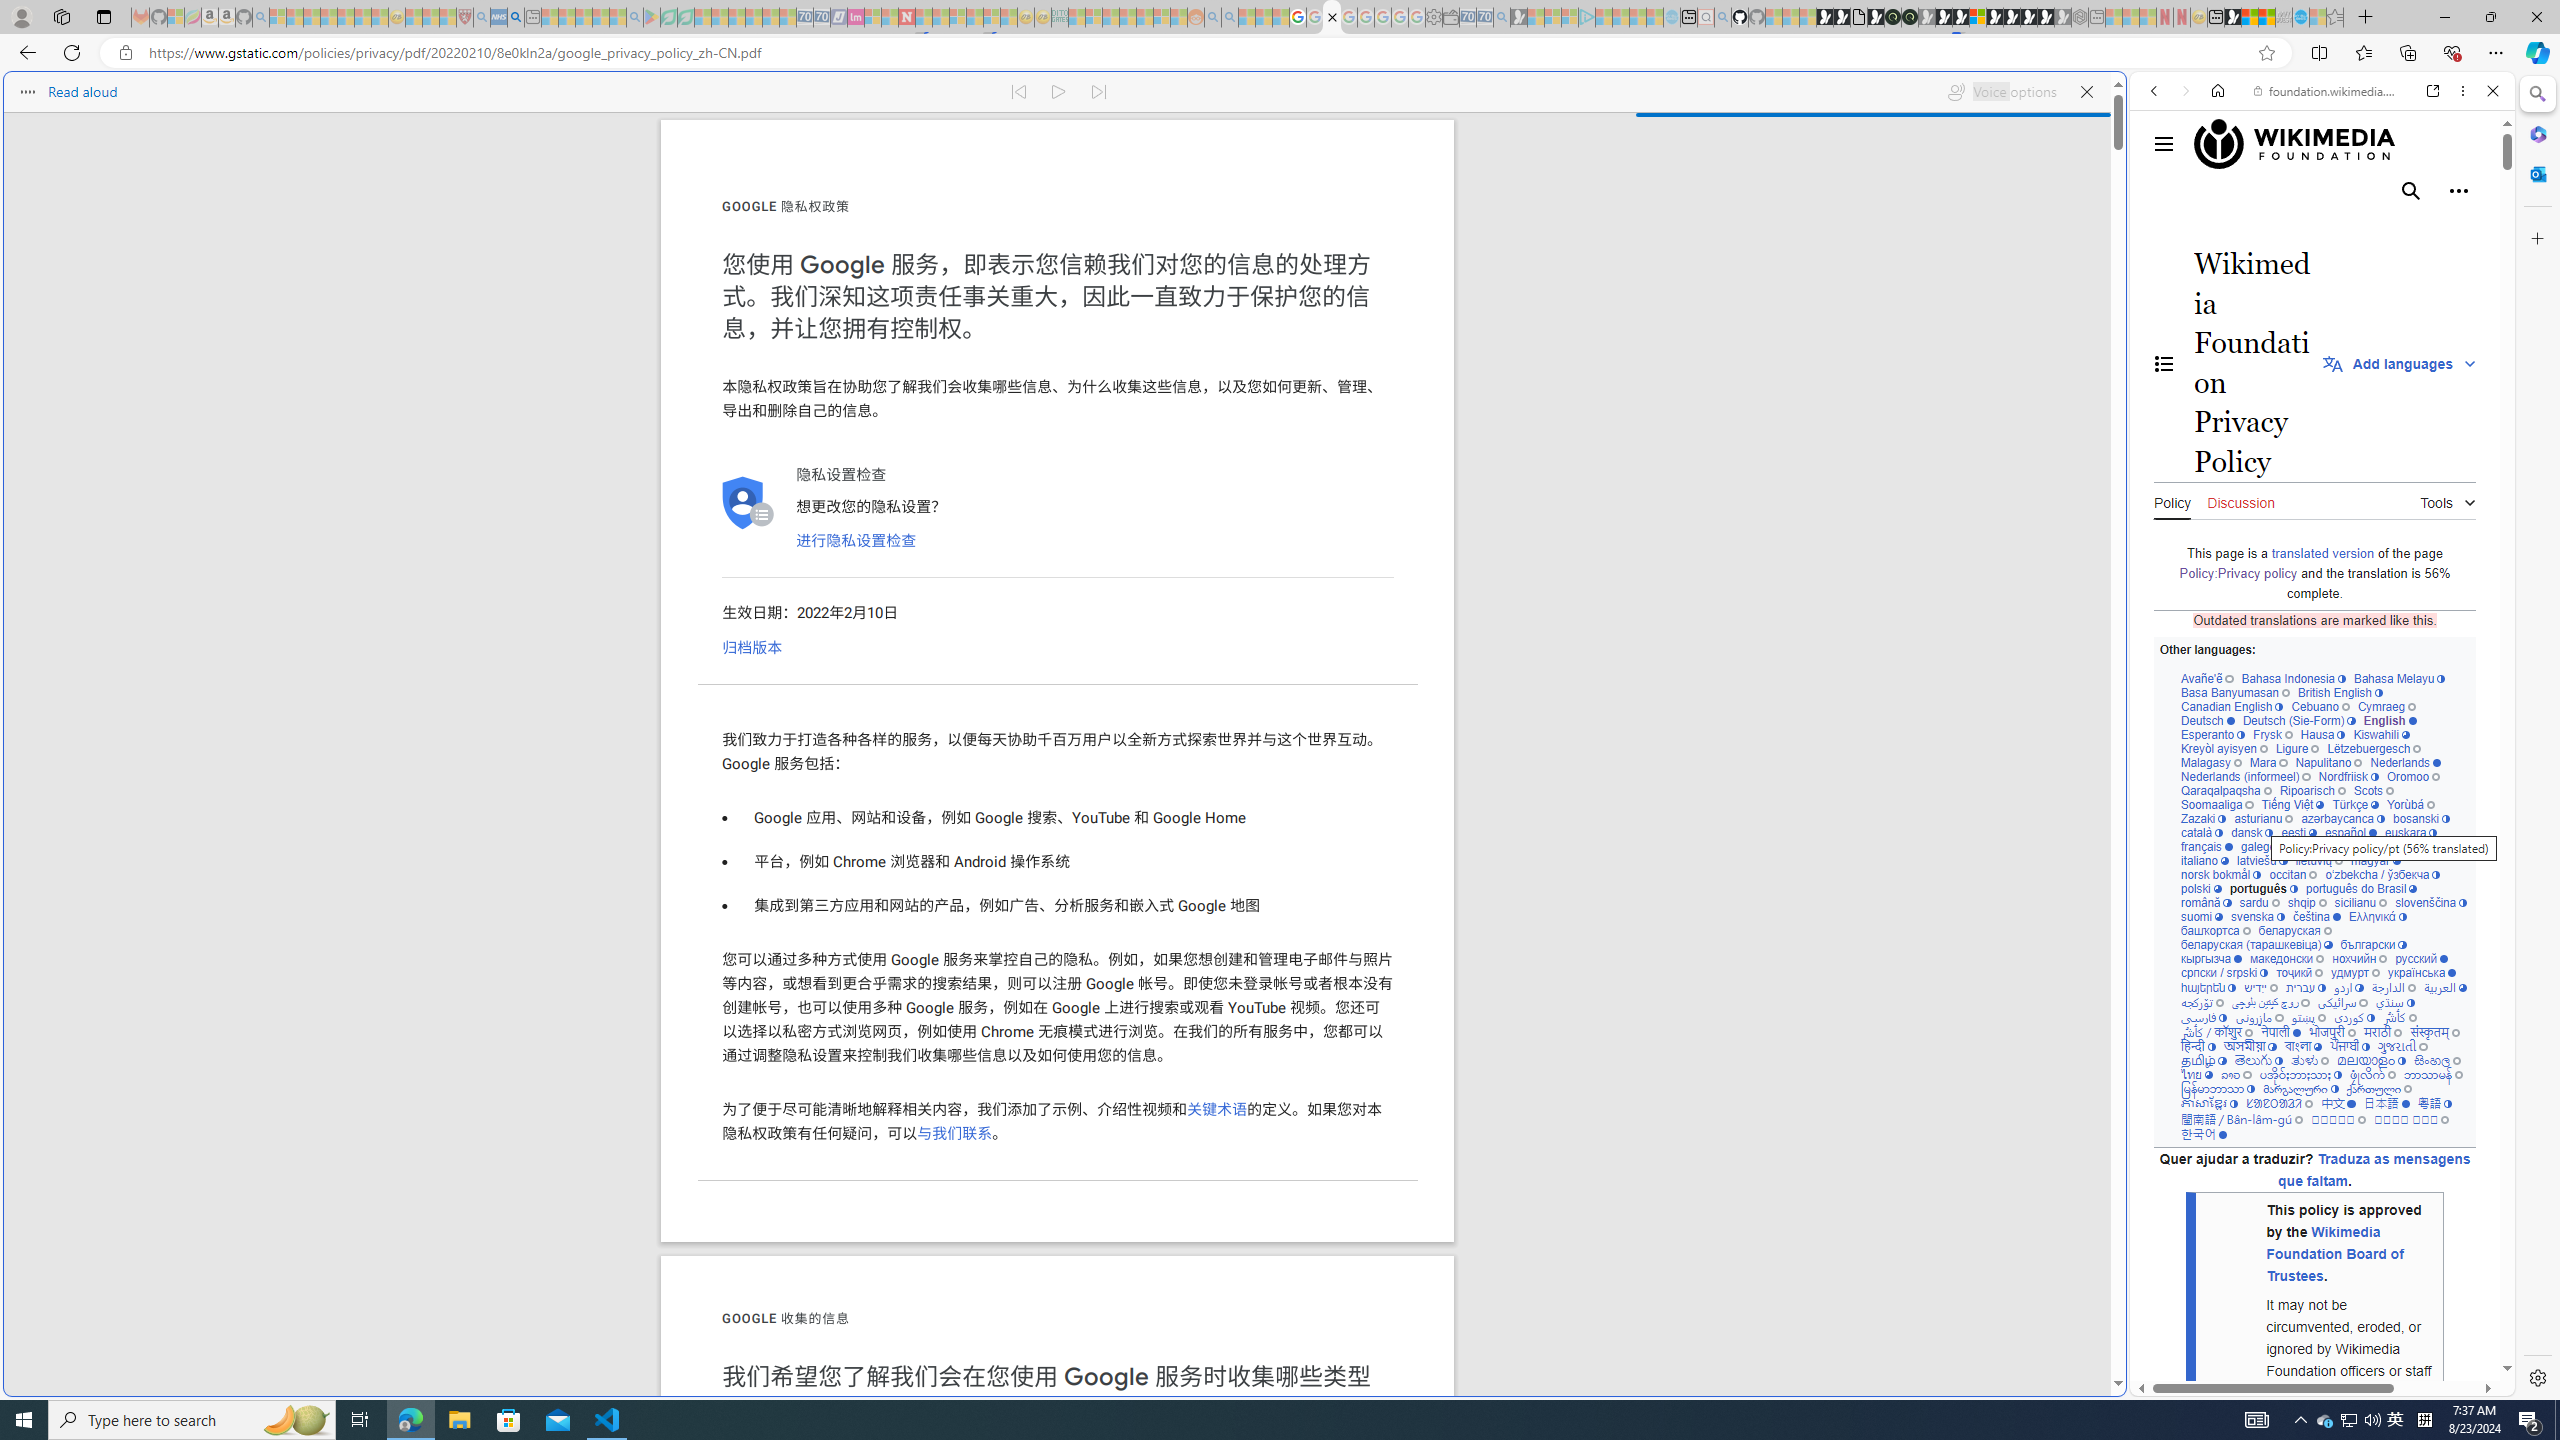 Image resolution: width=2560 pixels, height=1440 pixels. What do you see at coordinates (2410, 1026) in the screenshot?
I see `Actions for this site` at bounding box center [2410, 1026].